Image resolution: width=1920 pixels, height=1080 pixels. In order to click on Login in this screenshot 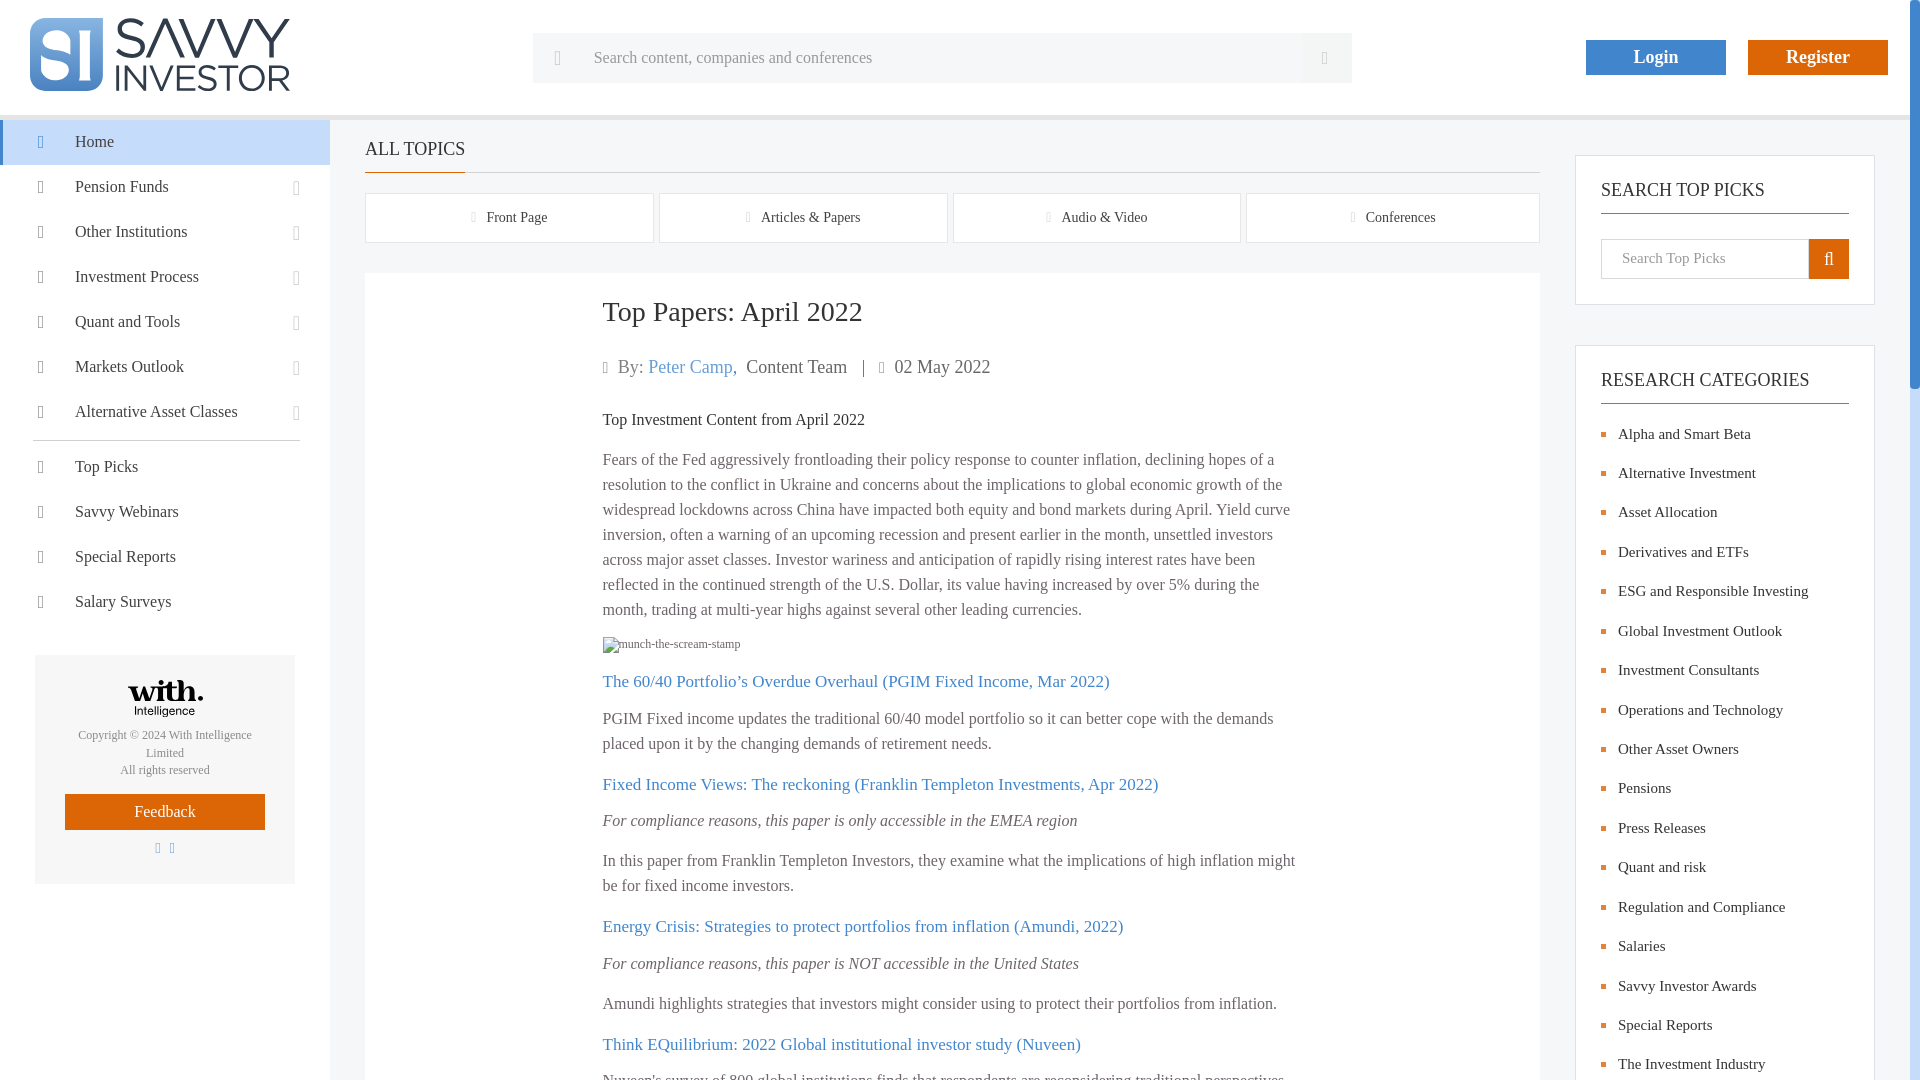, I will do `click(1656, 56)`.